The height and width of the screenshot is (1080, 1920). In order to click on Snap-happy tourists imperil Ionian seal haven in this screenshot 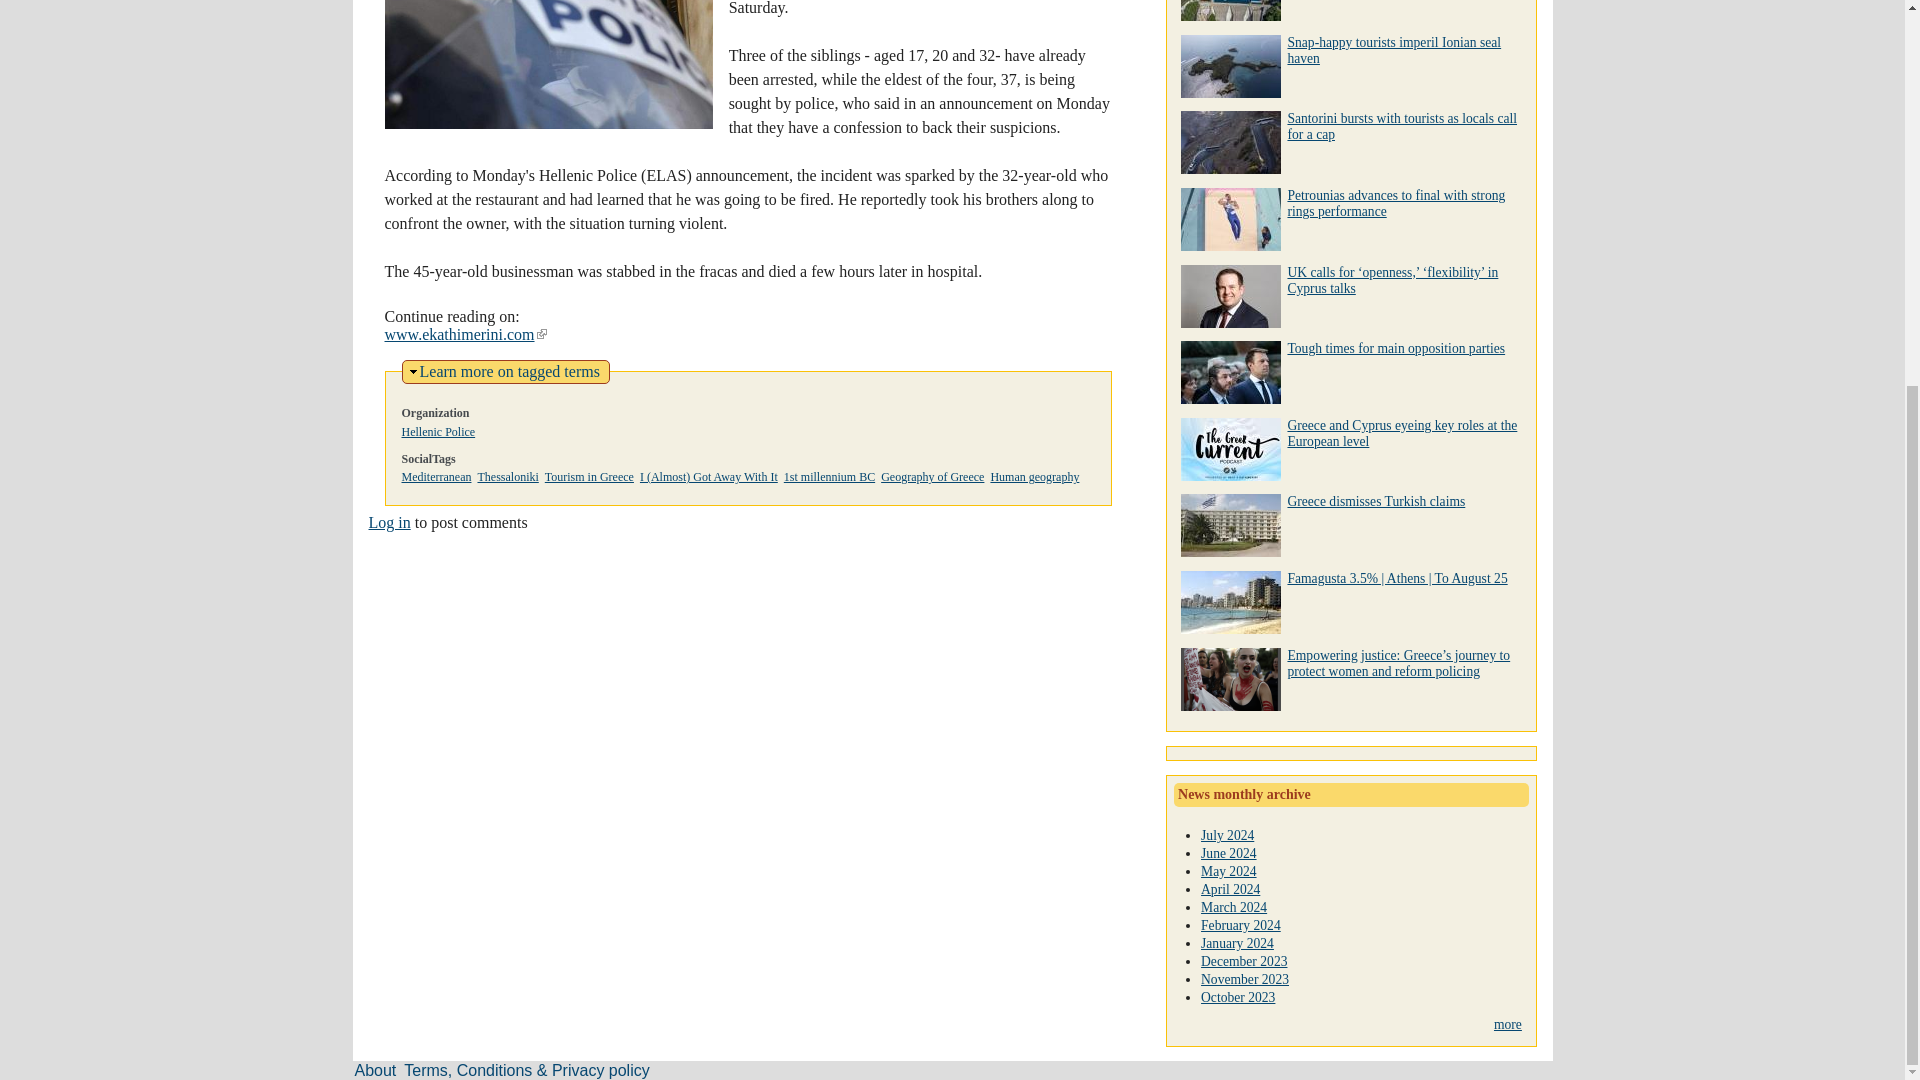, I will do `click(510, 371)`.